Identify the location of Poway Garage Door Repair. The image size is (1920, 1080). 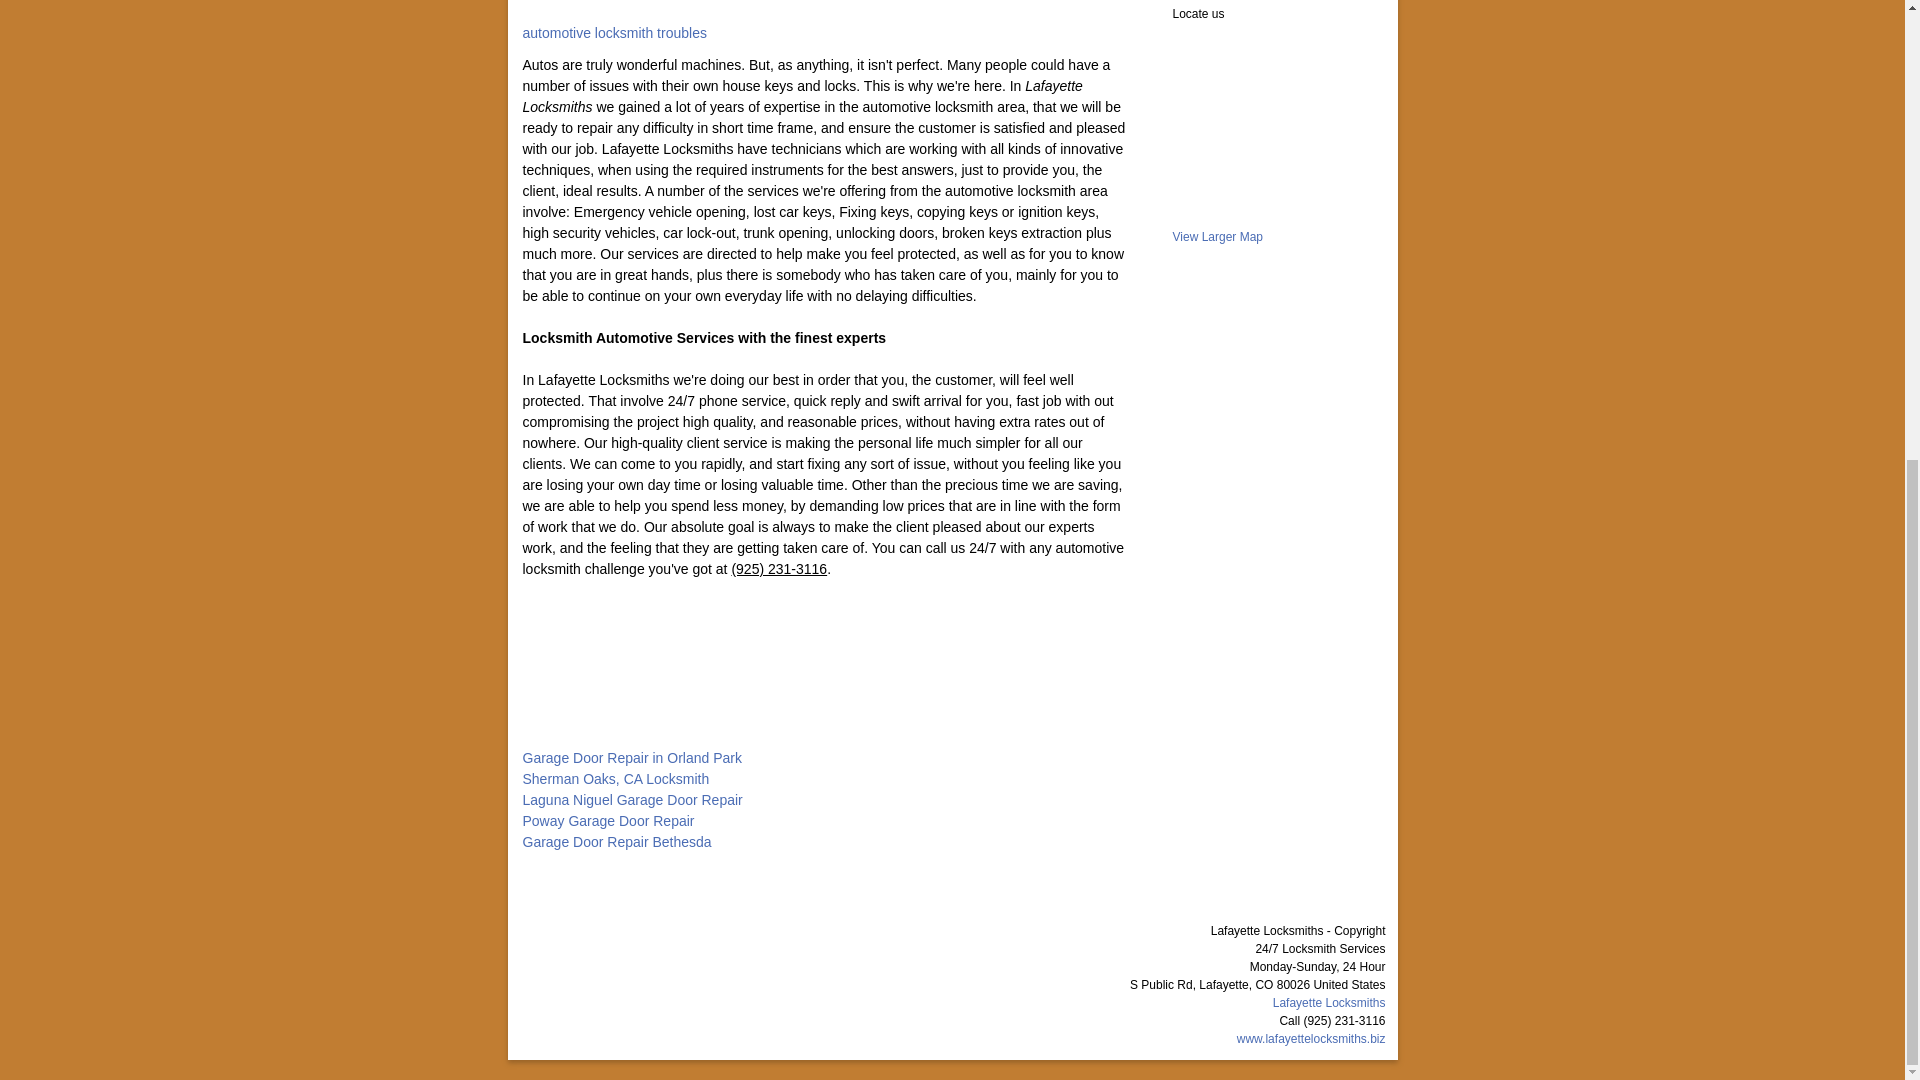
(608, 821).